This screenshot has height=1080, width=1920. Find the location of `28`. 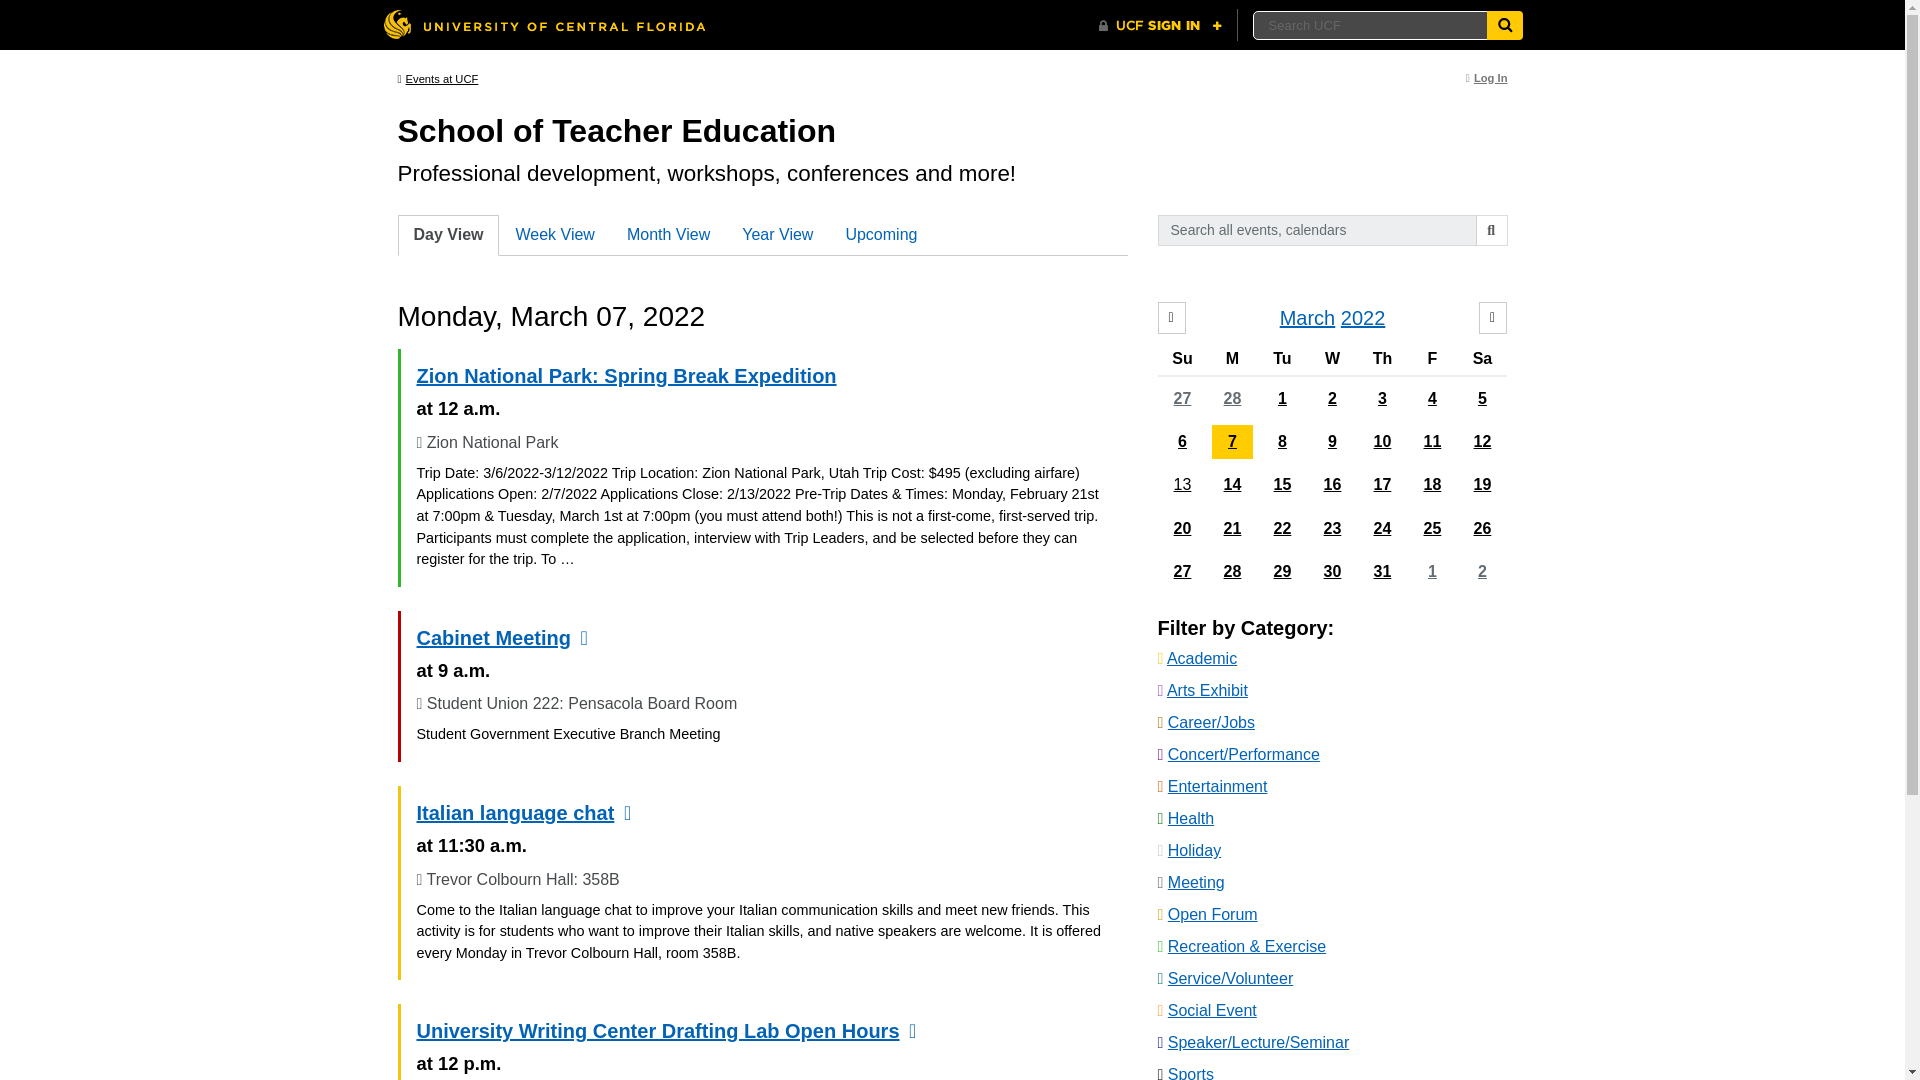

28 is located at coordinates (1231, 398).